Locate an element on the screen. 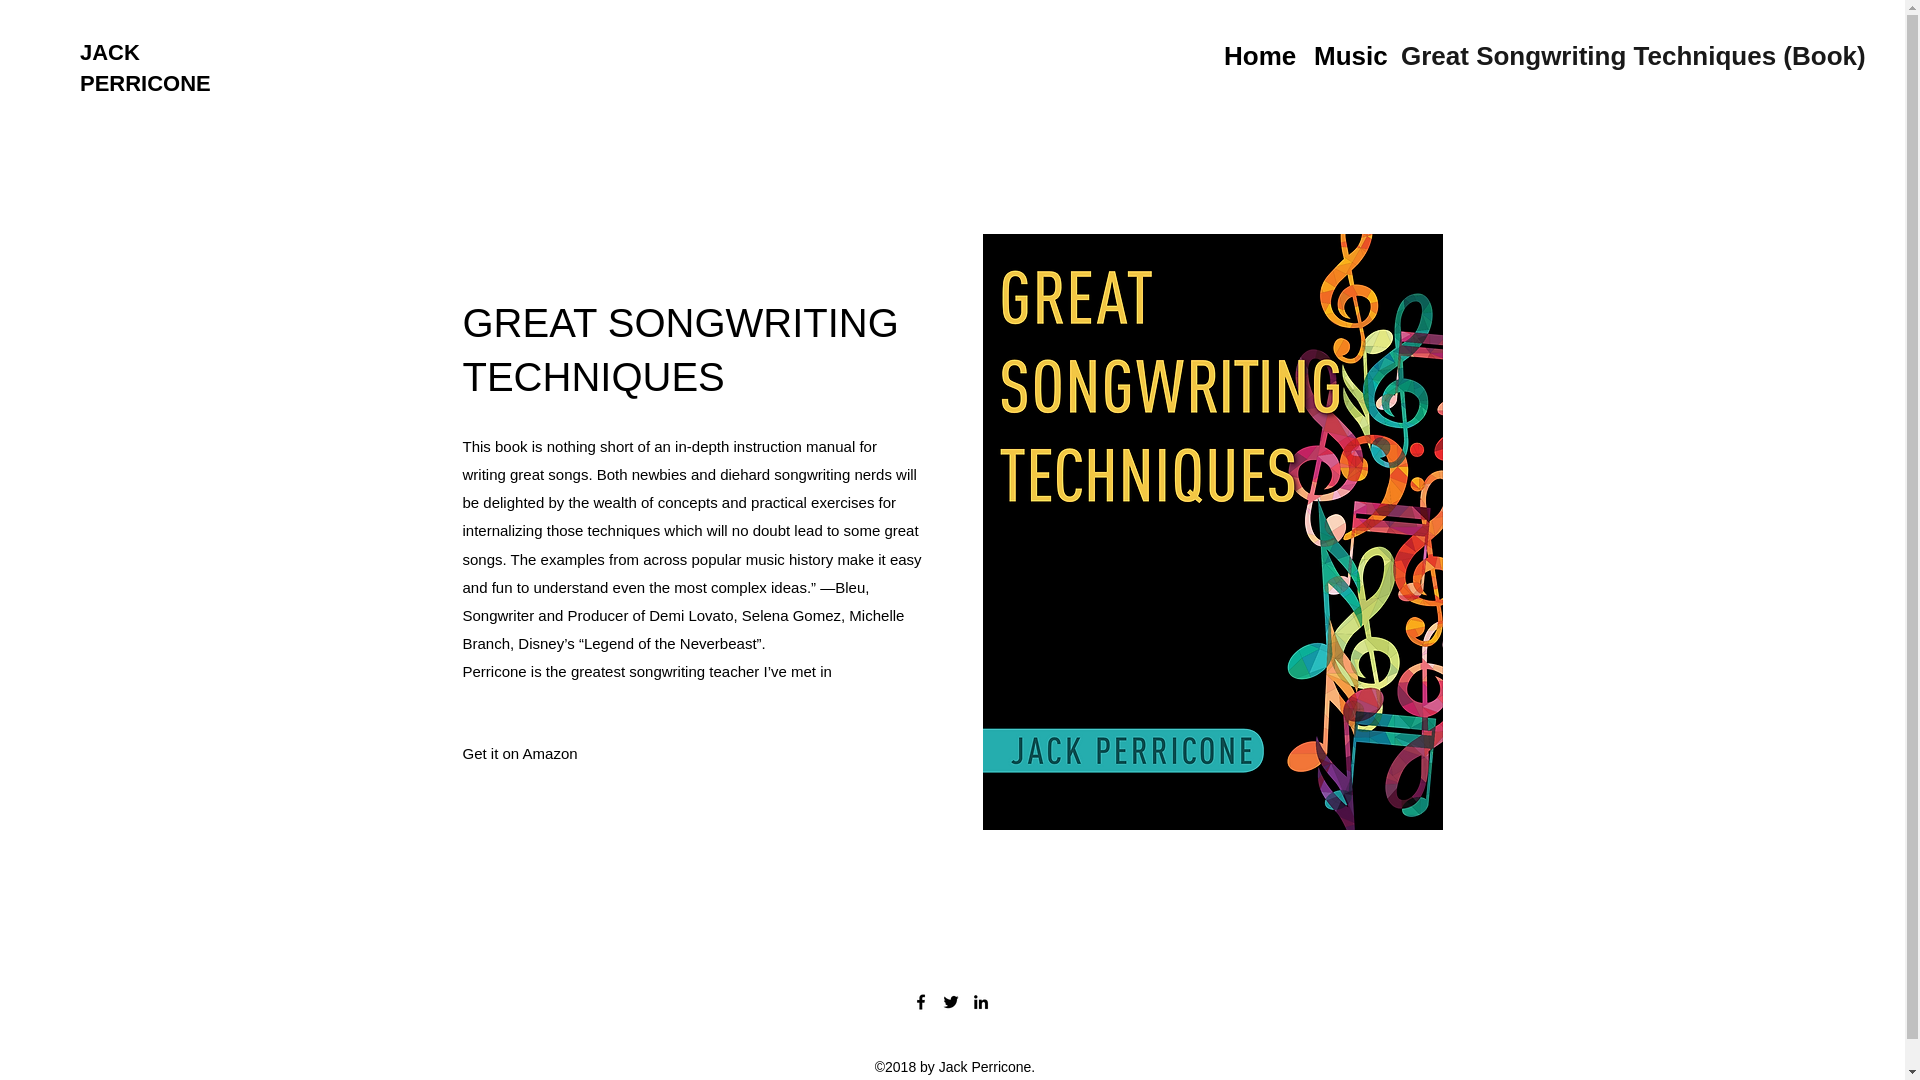 The image size is (1920, 1080). JACK PERRICONE is located at coordinates (146, 68).